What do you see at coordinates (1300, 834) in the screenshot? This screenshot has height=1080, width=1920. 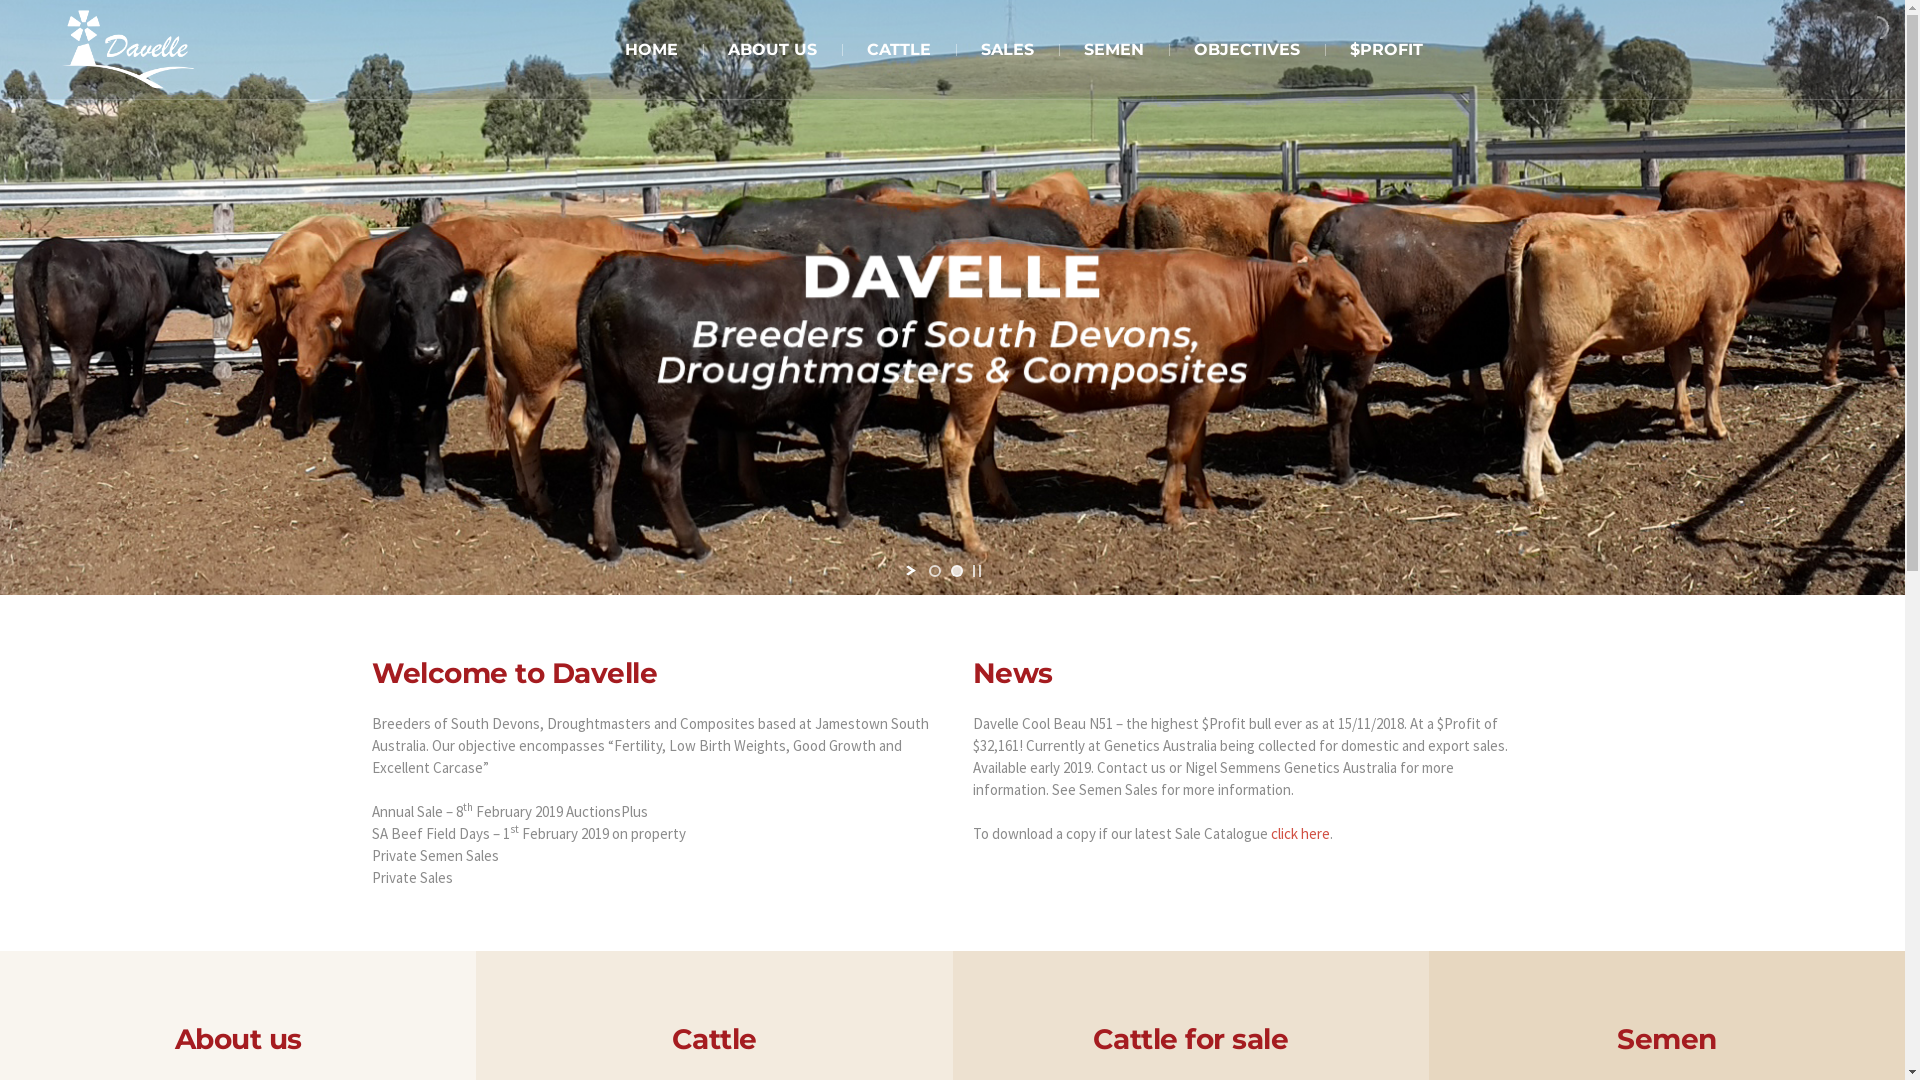 I see `click here` at bounding box center [1300, 834].